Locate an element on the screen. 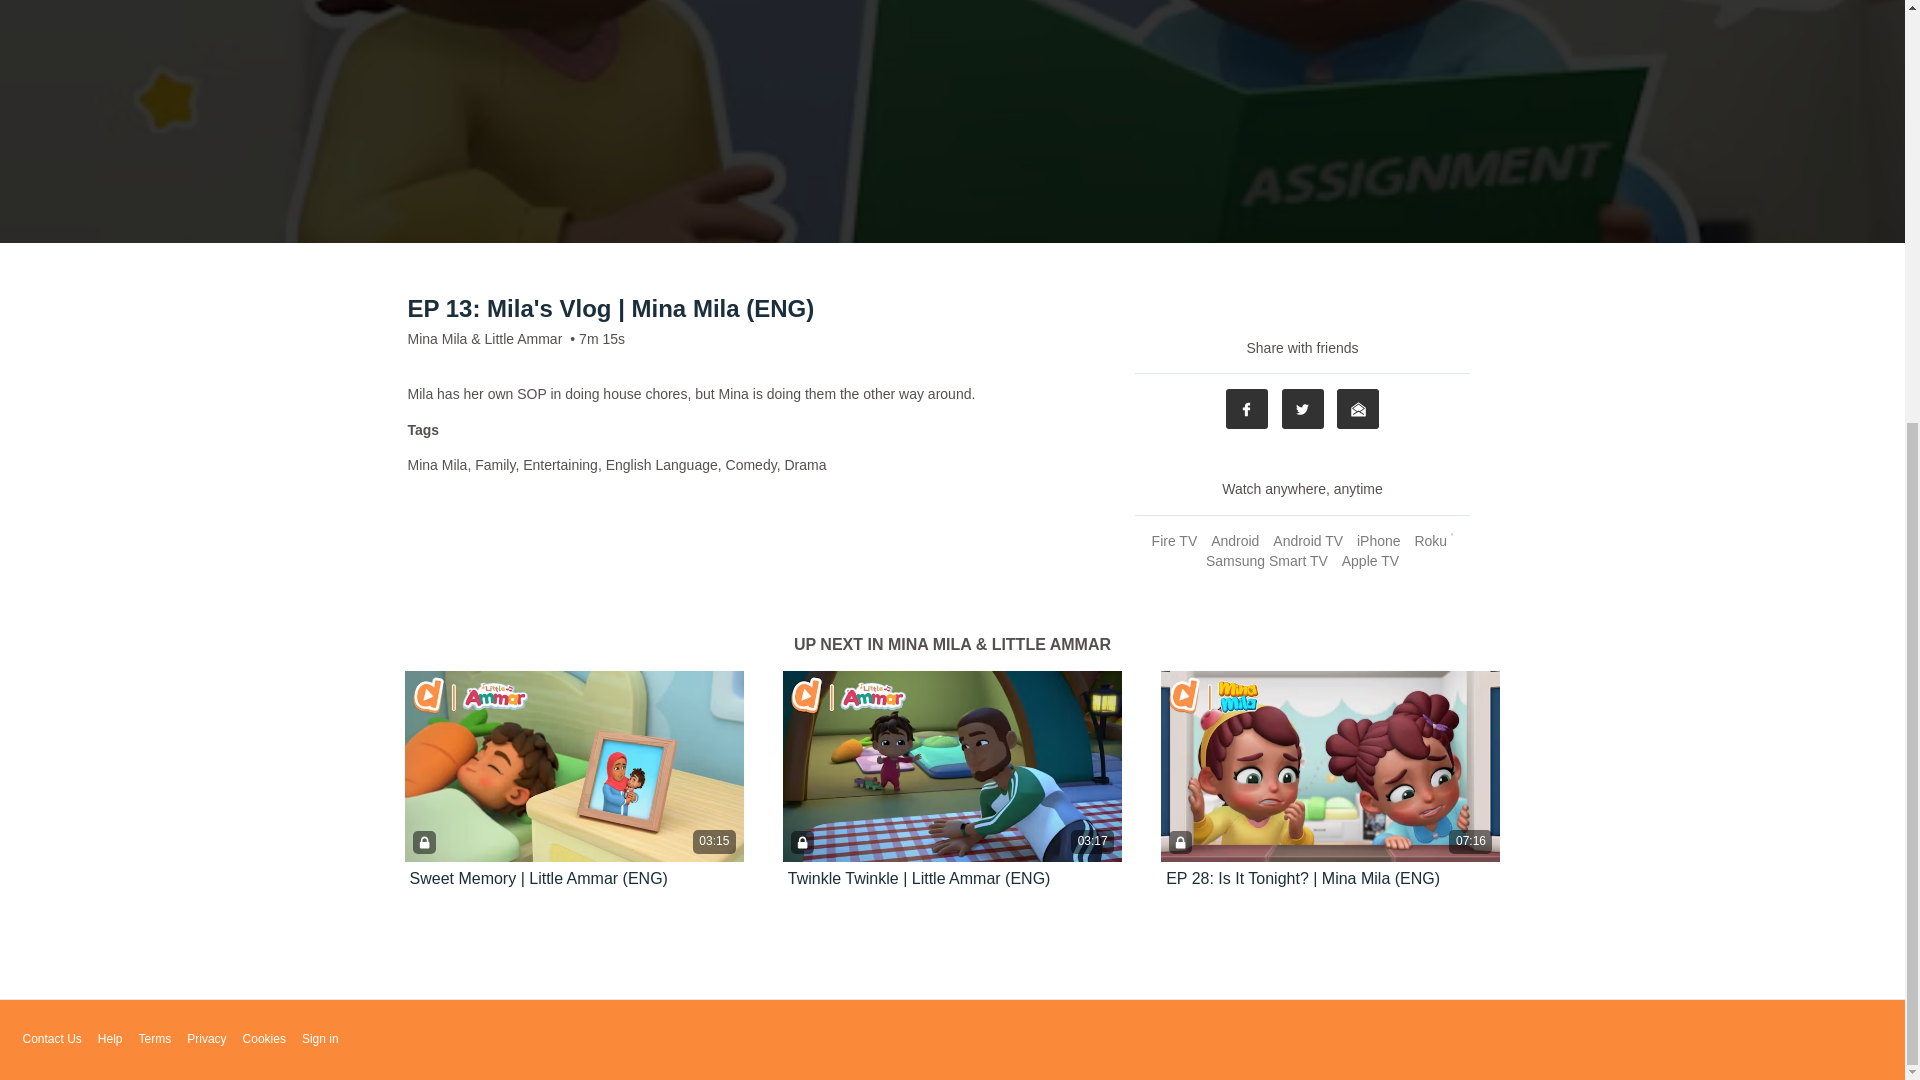 Image resolution: width=1920 pixels, height=1080 pixels. Entertaining is located at coordinates (560, 464).